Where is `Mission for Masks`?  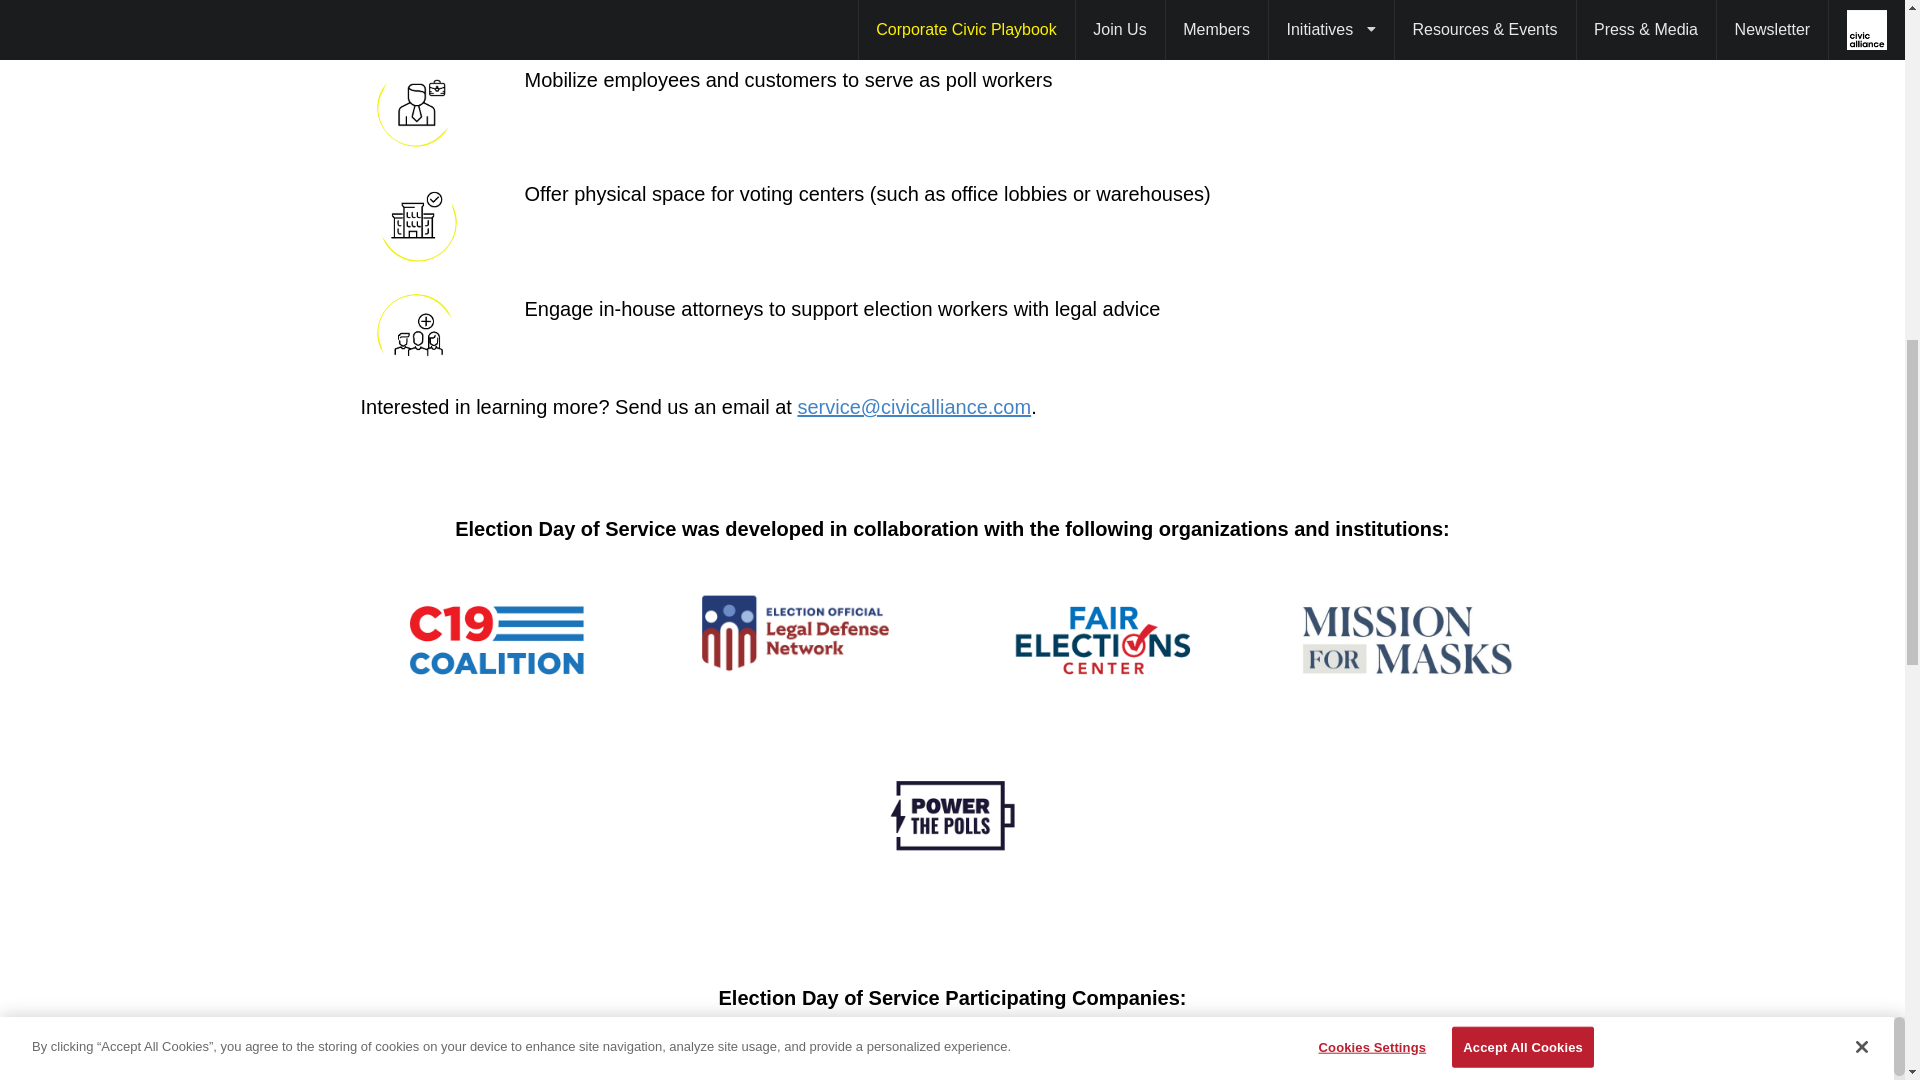 Mission for Masks is located at coordinates (1404, 640).